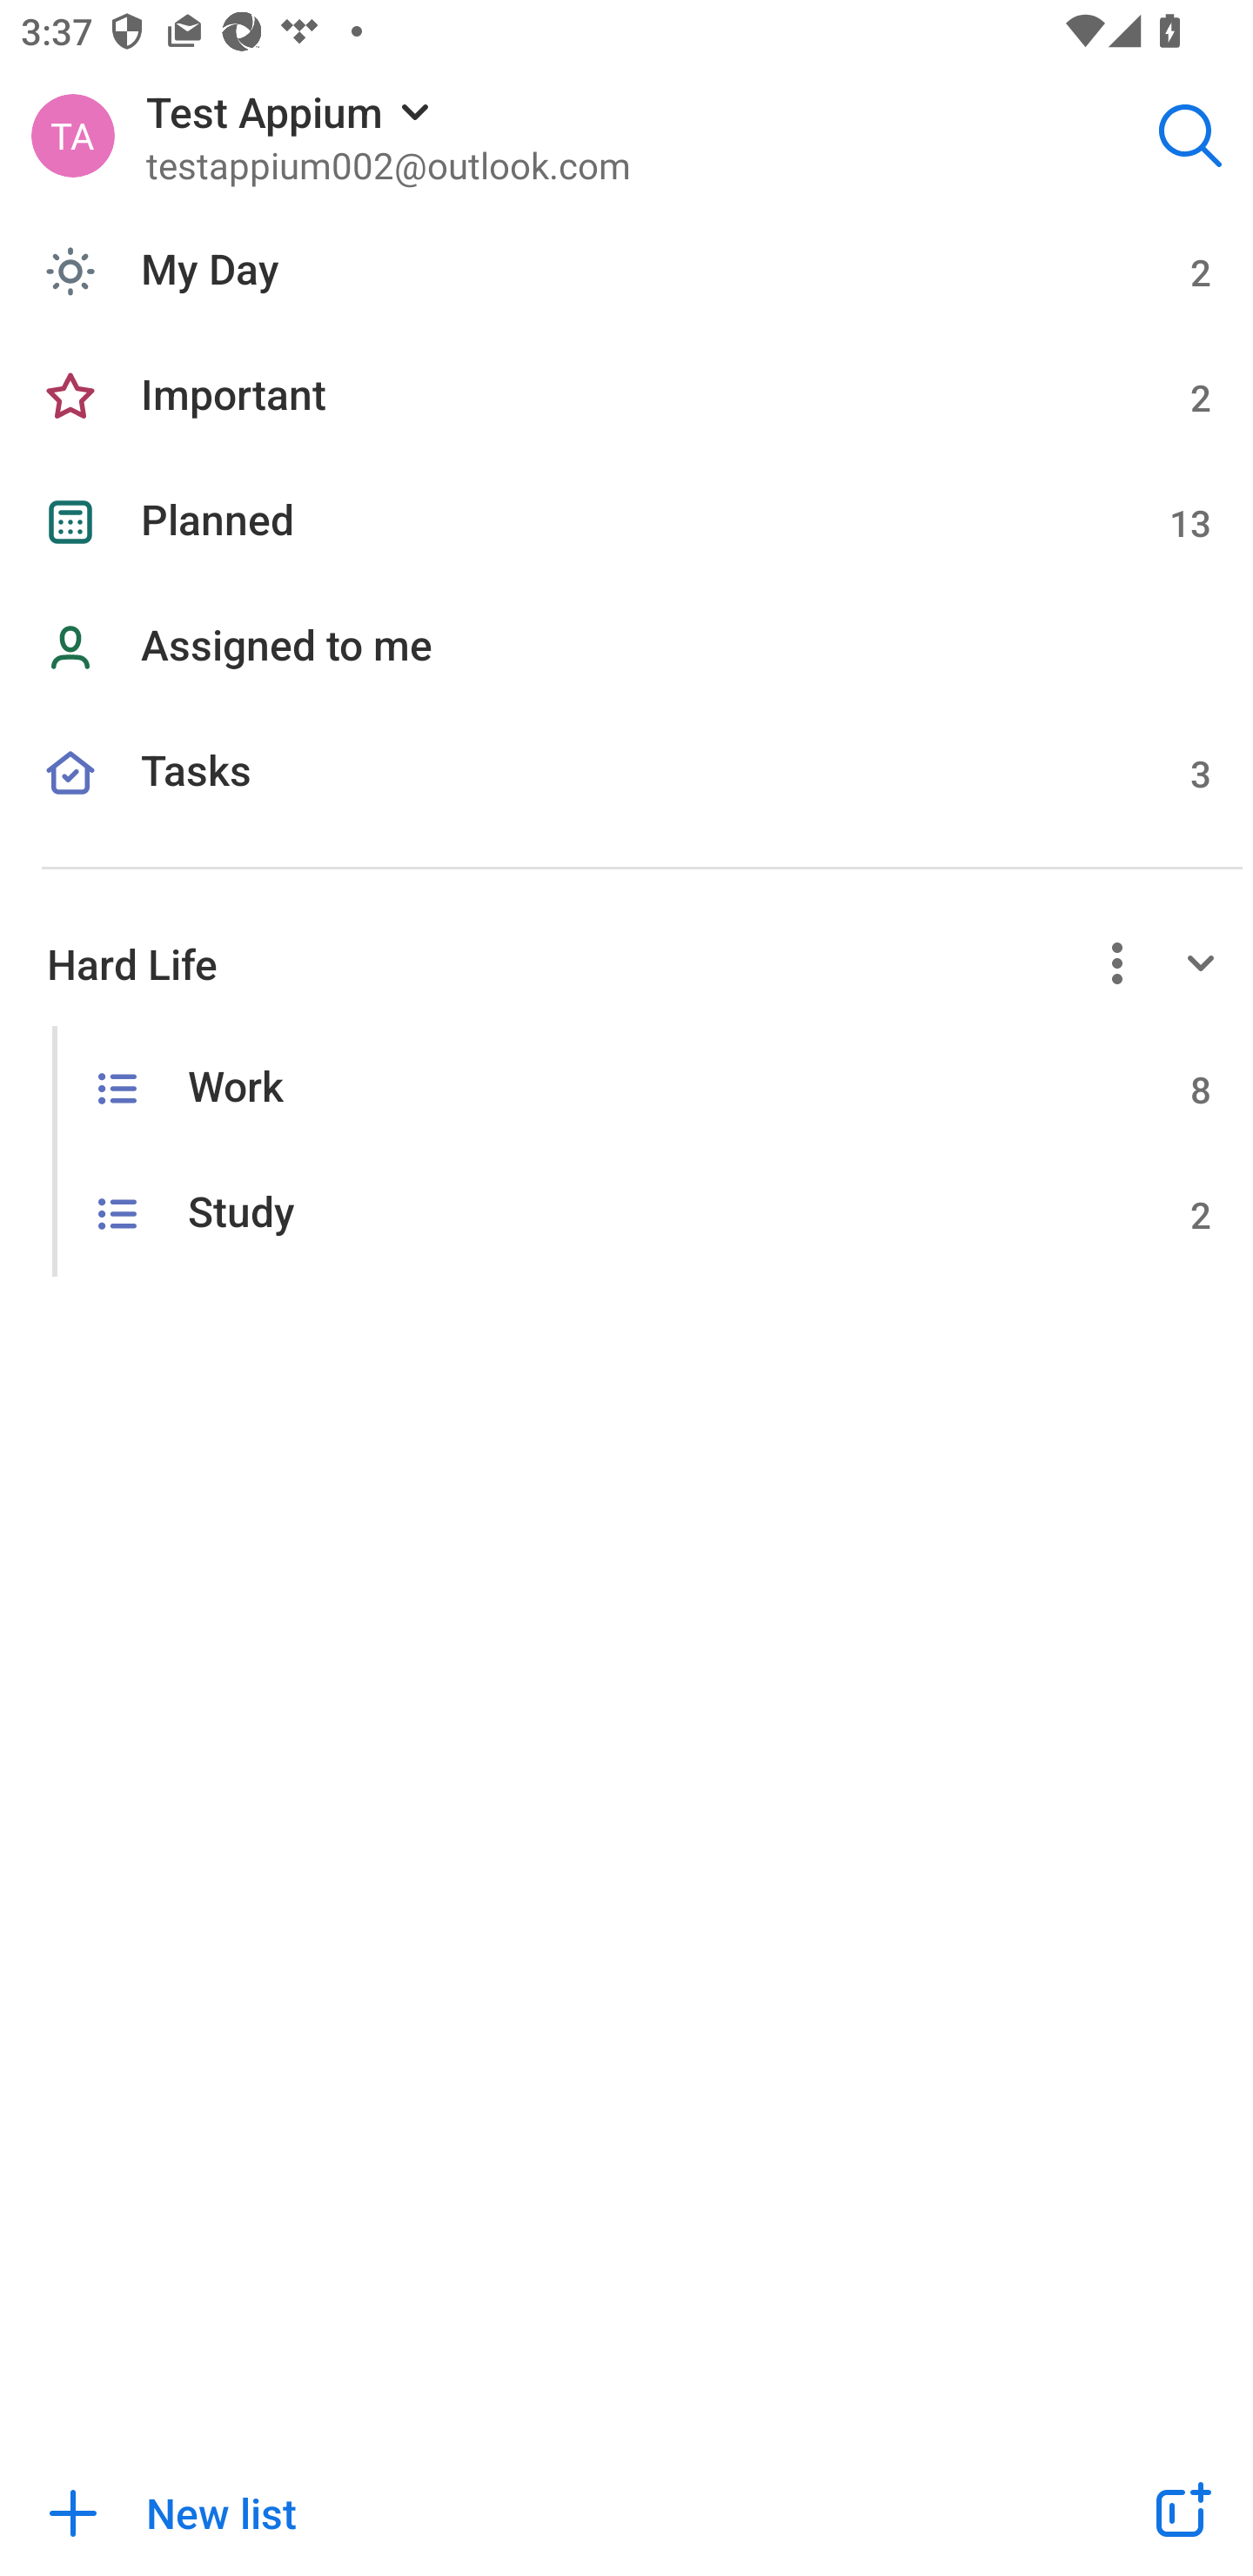 The image size is (1253, 2576). Describe the element at coordinates (626, 1215) in the screenshot. I see `Study, 2 tasks Study 2` at that location.